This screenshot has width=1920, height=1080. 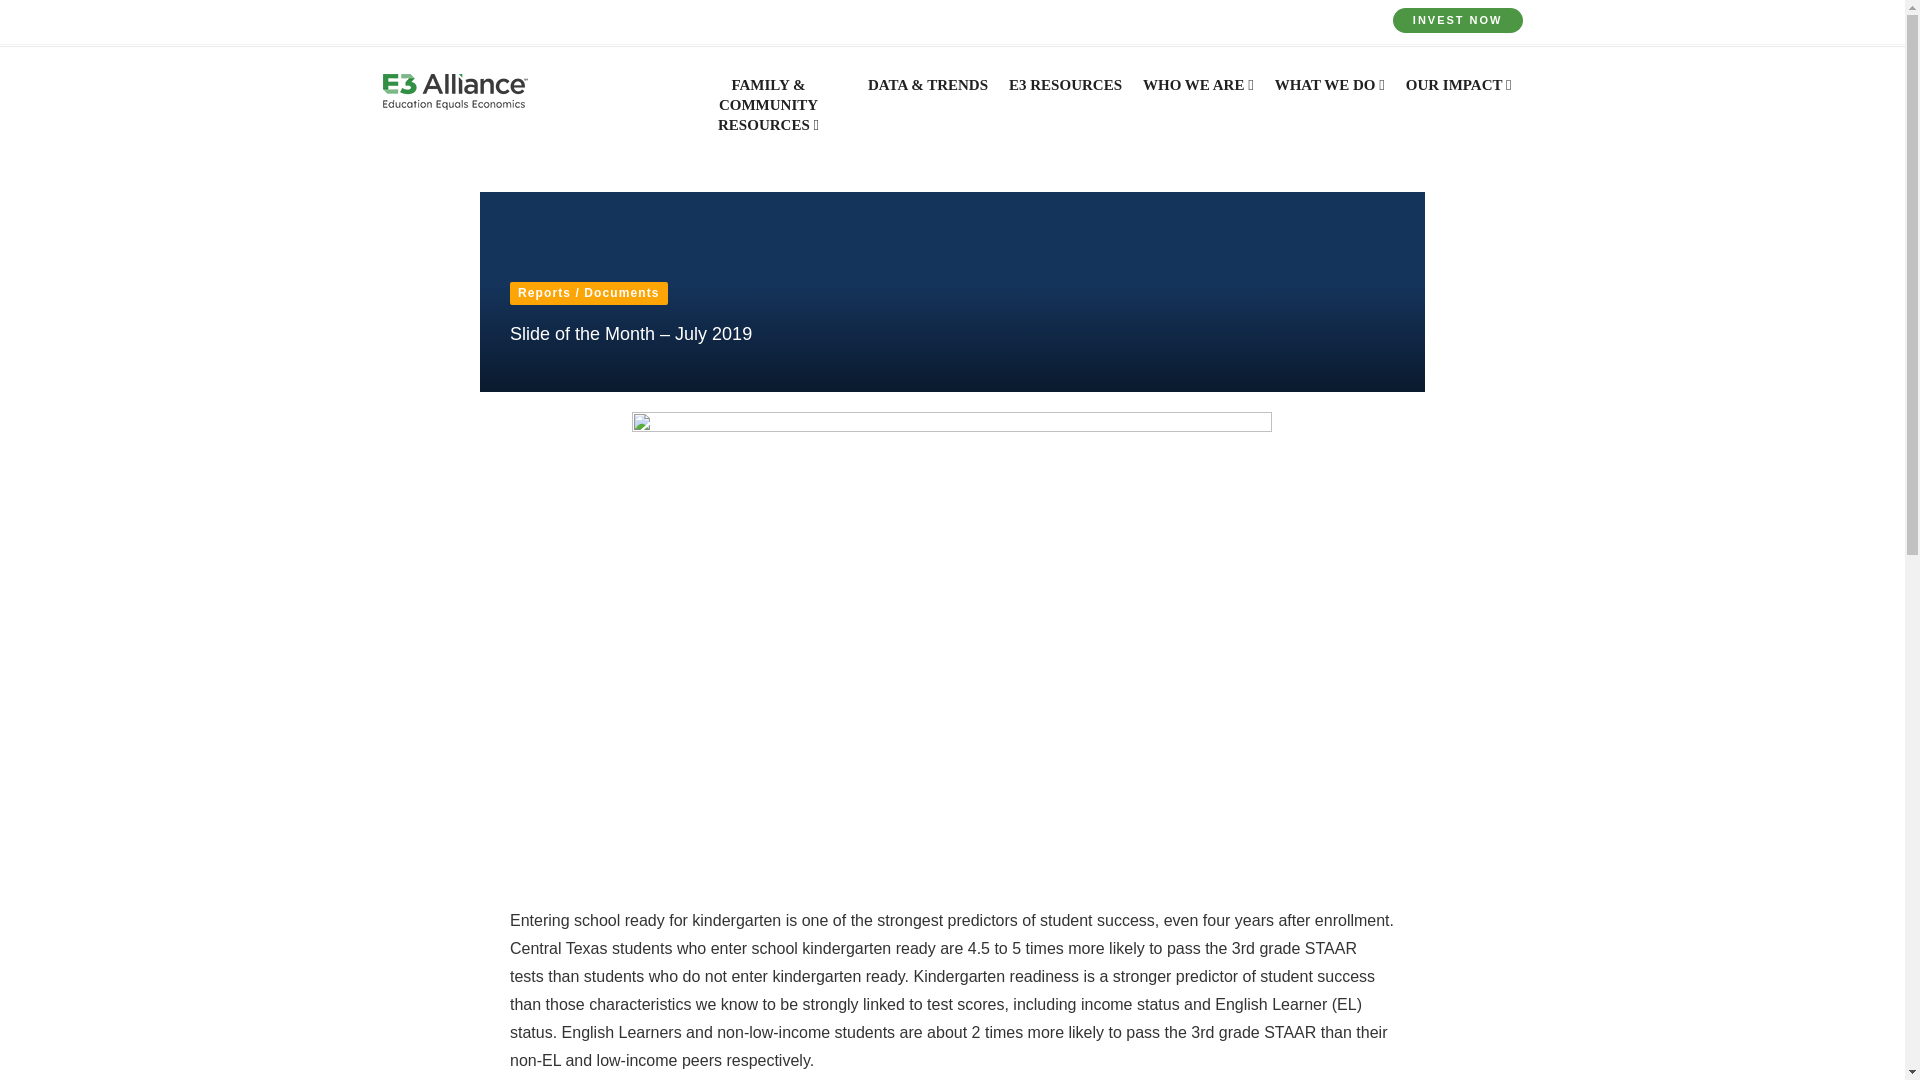 What do you see at coordinates (694, 21) in the screenshot?
I see `CONTACT` at bounding box center [694, 21].